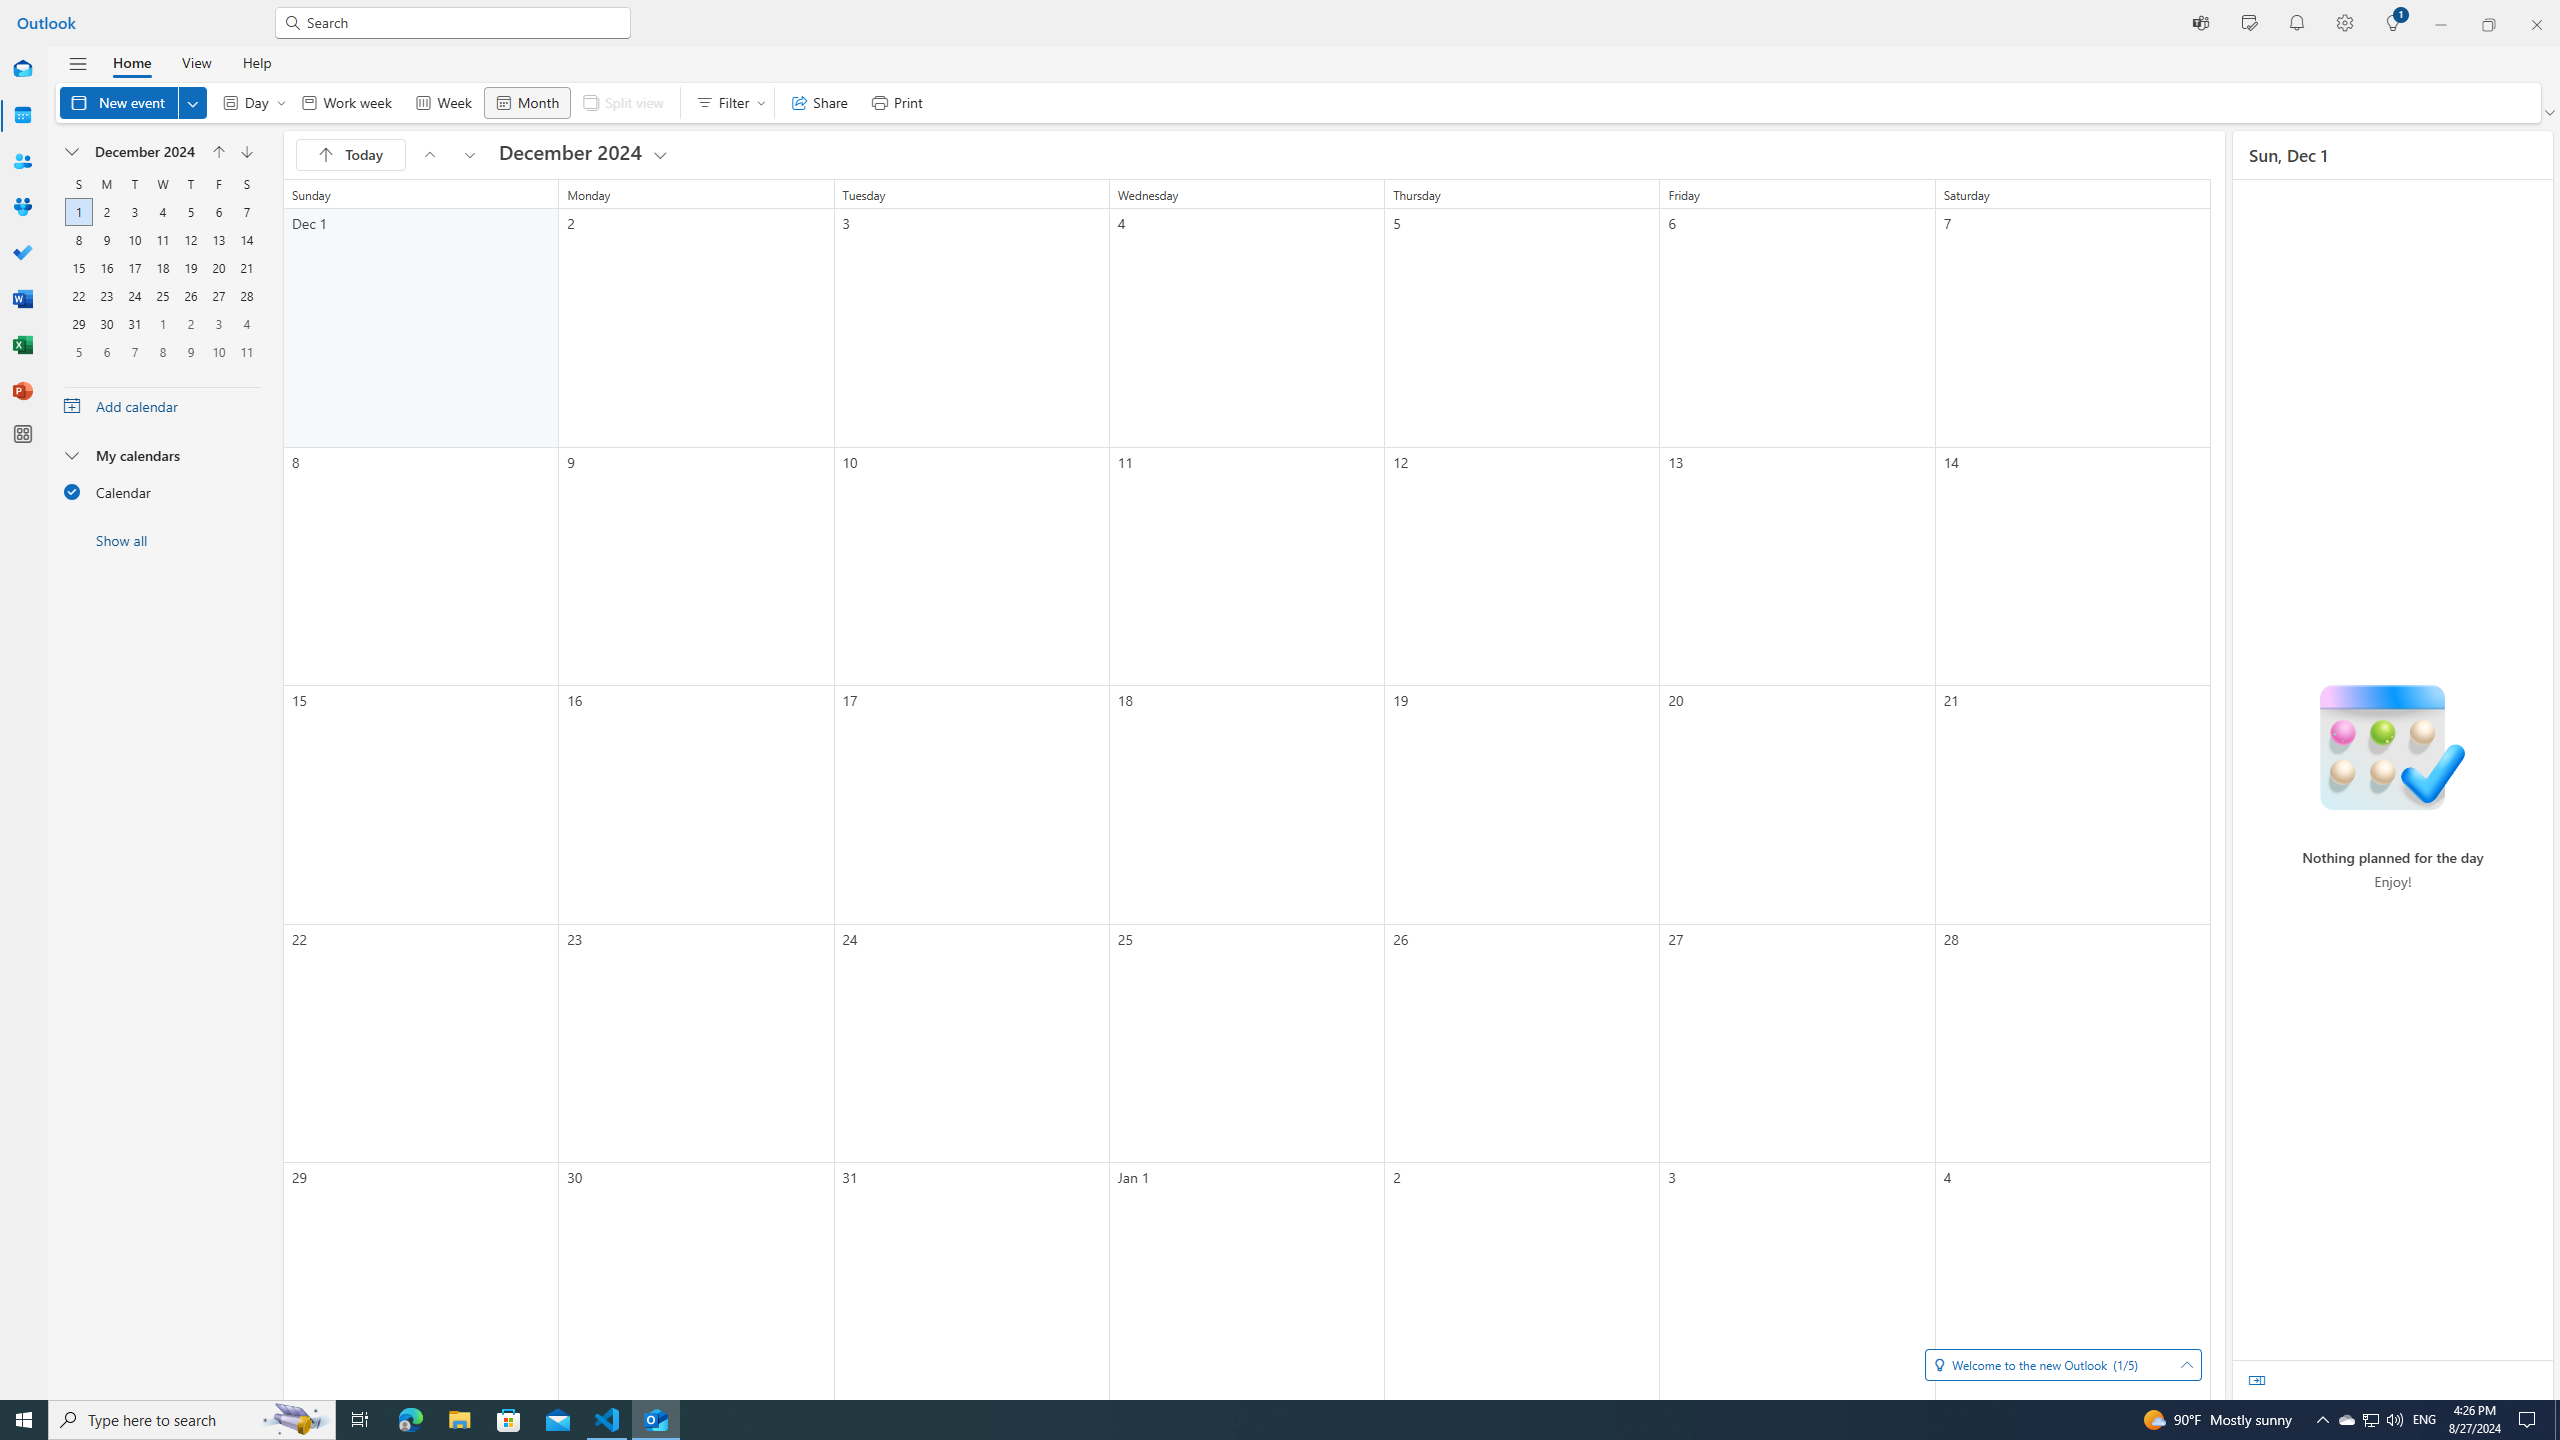  Describe the element at coordinates (218, 184) in the screenshot. I see `Friday` at that location.